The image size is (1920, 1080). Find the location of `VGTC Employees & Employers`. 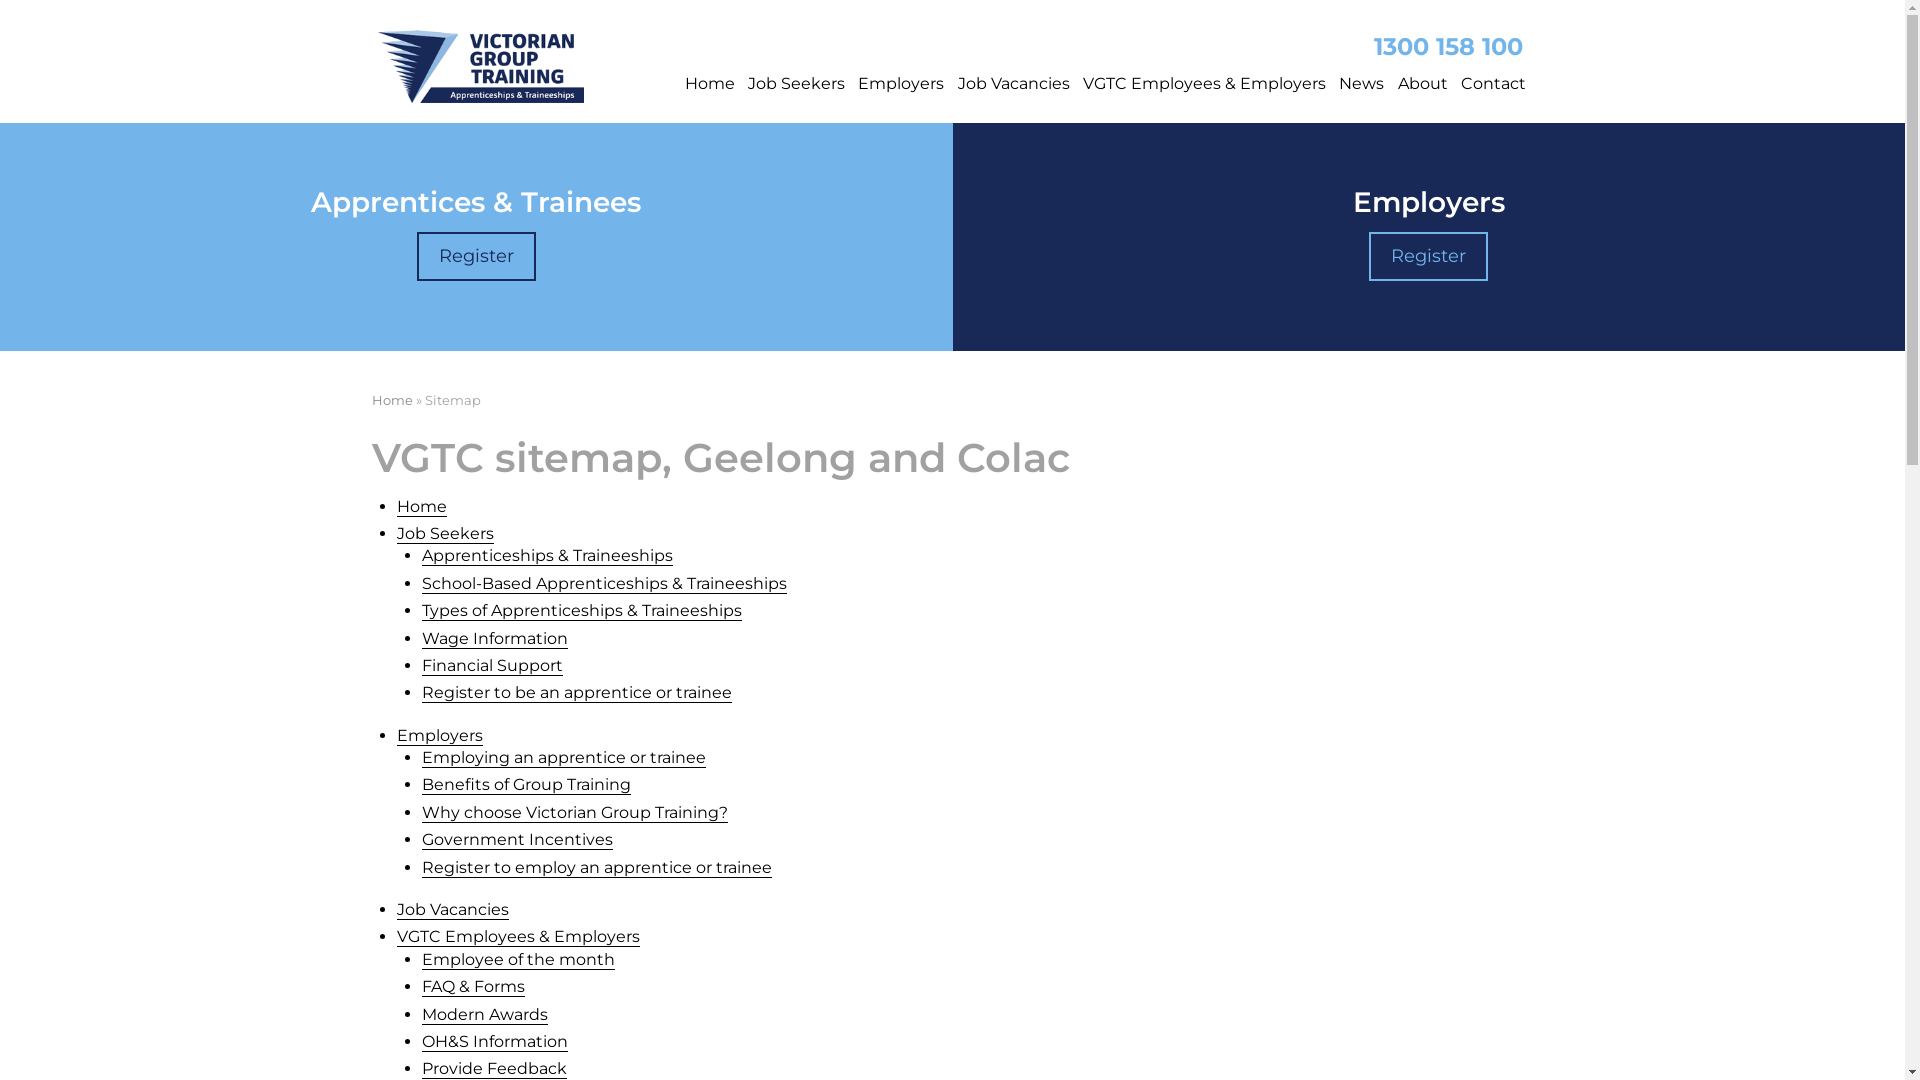

VGTC Employees & Employers is located at coordinates (518, 937).